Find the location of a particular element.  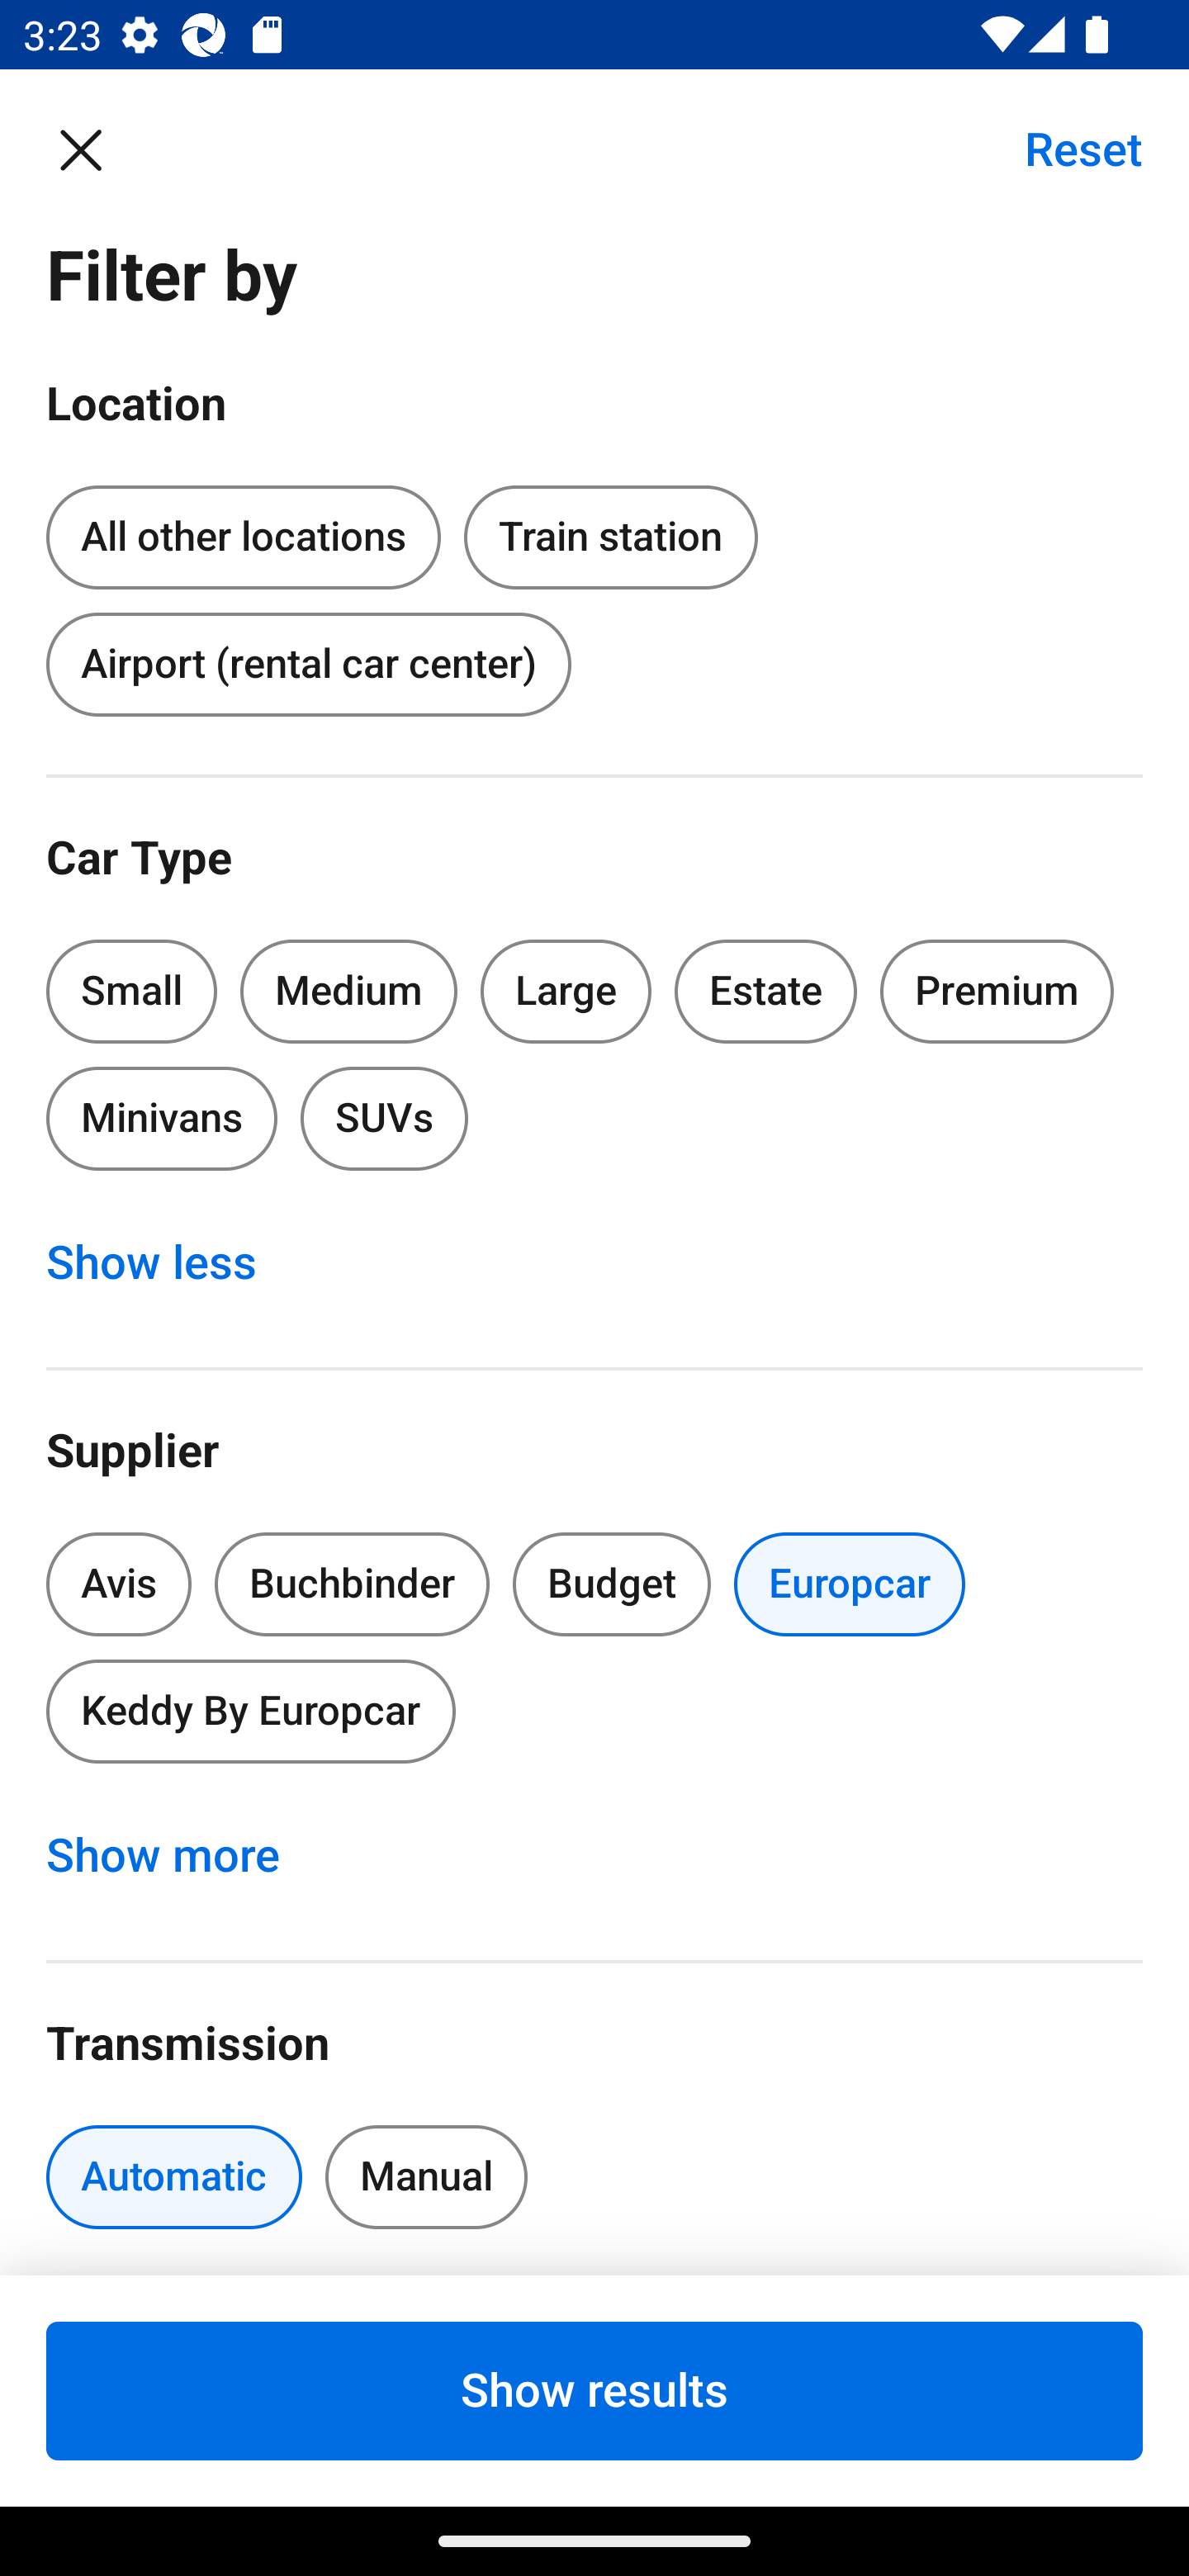

All other locations is located at coordinates (243, 532).